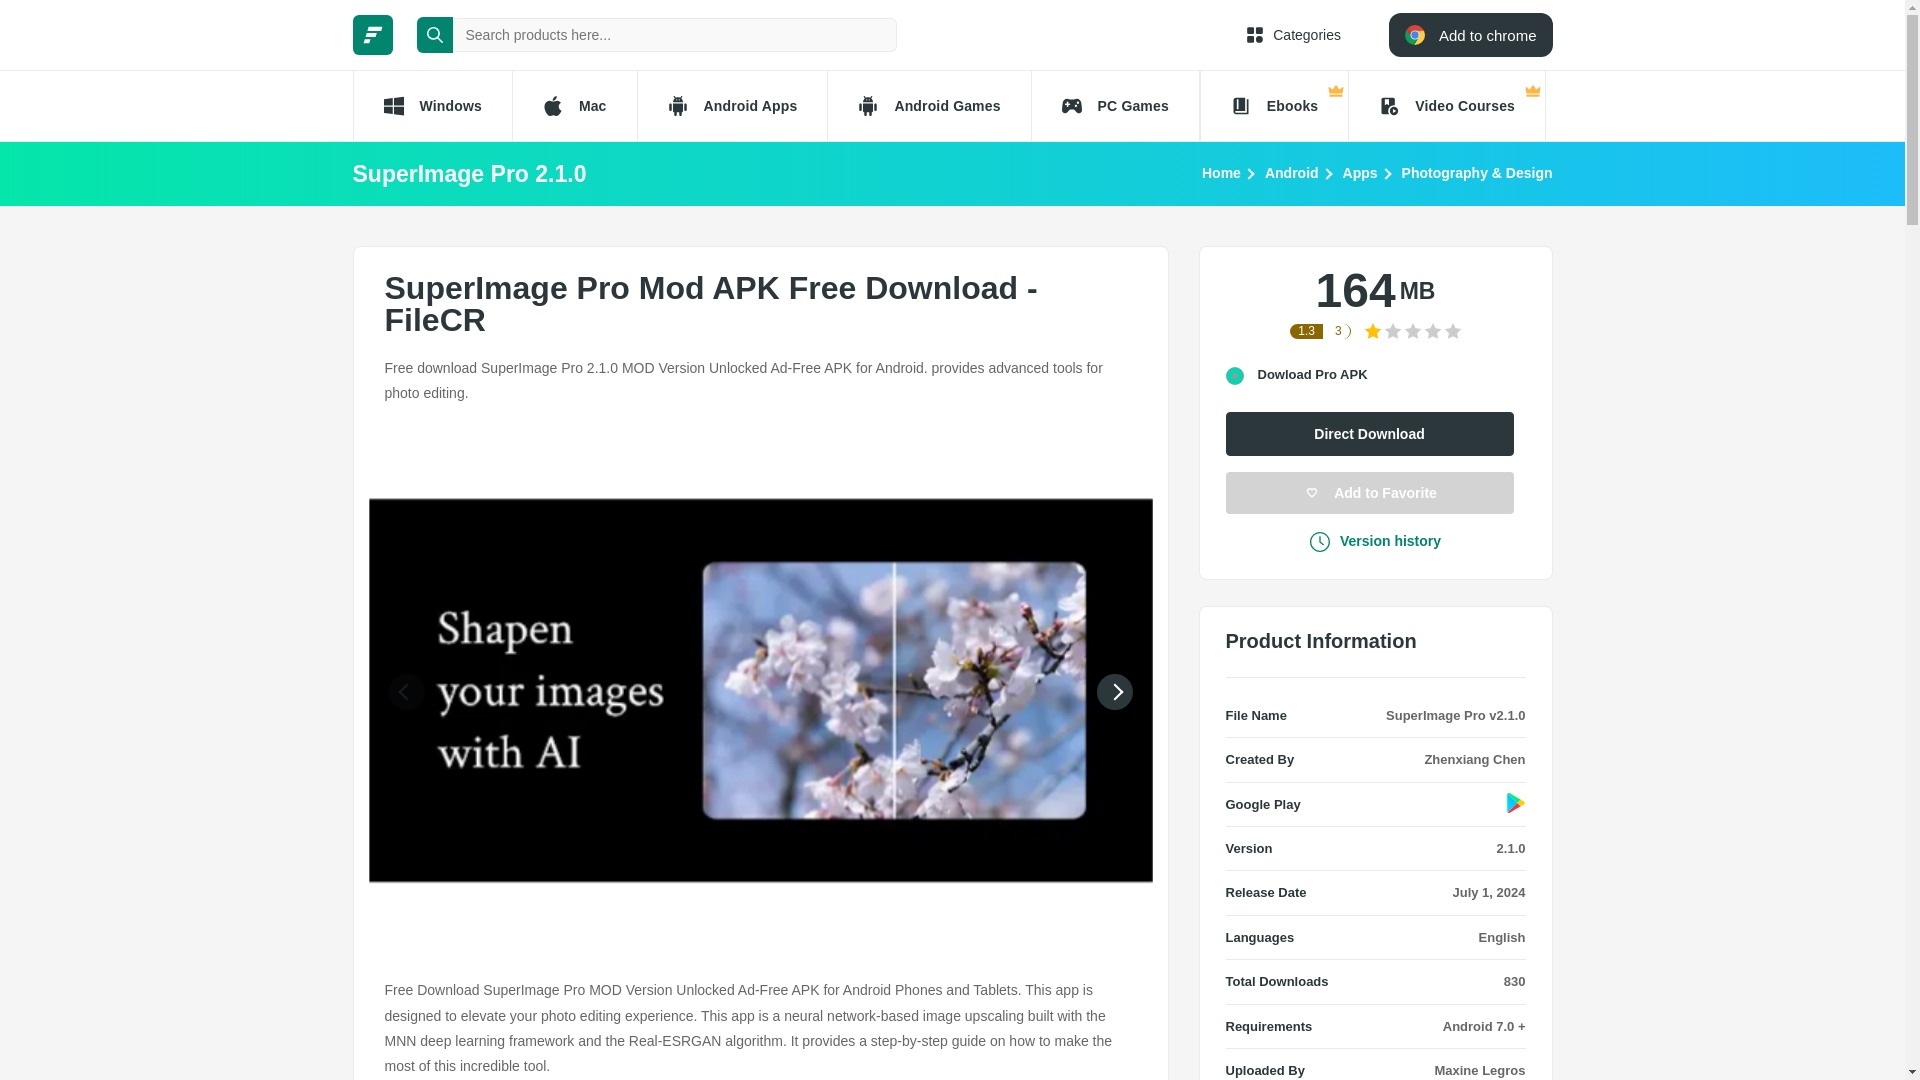 Image resolution: width=1920 pixels, height=1080 pixels. I want to click on Mac, so click(574, 106).